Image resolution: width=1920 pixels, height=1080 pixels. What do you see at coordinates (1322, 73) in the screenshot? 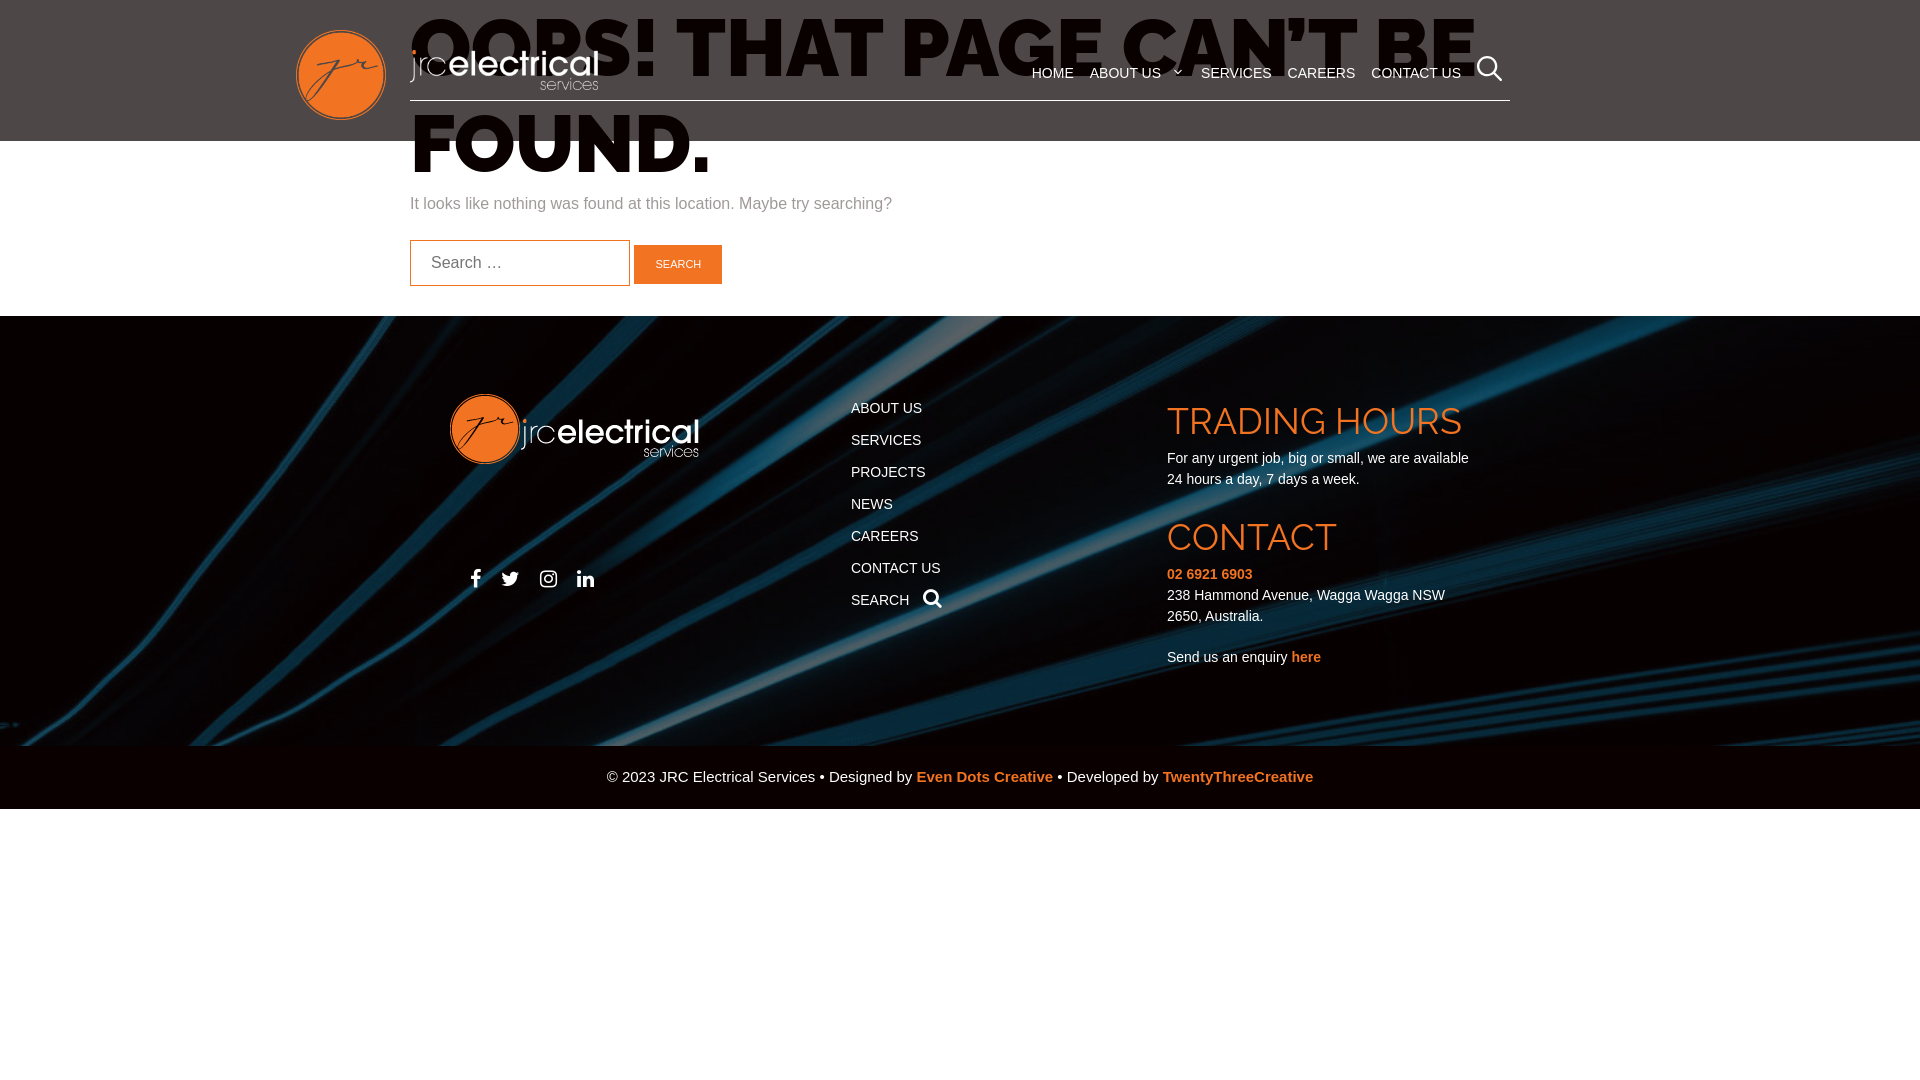
I see `CAREERS` at bounding box center [1322, 73].